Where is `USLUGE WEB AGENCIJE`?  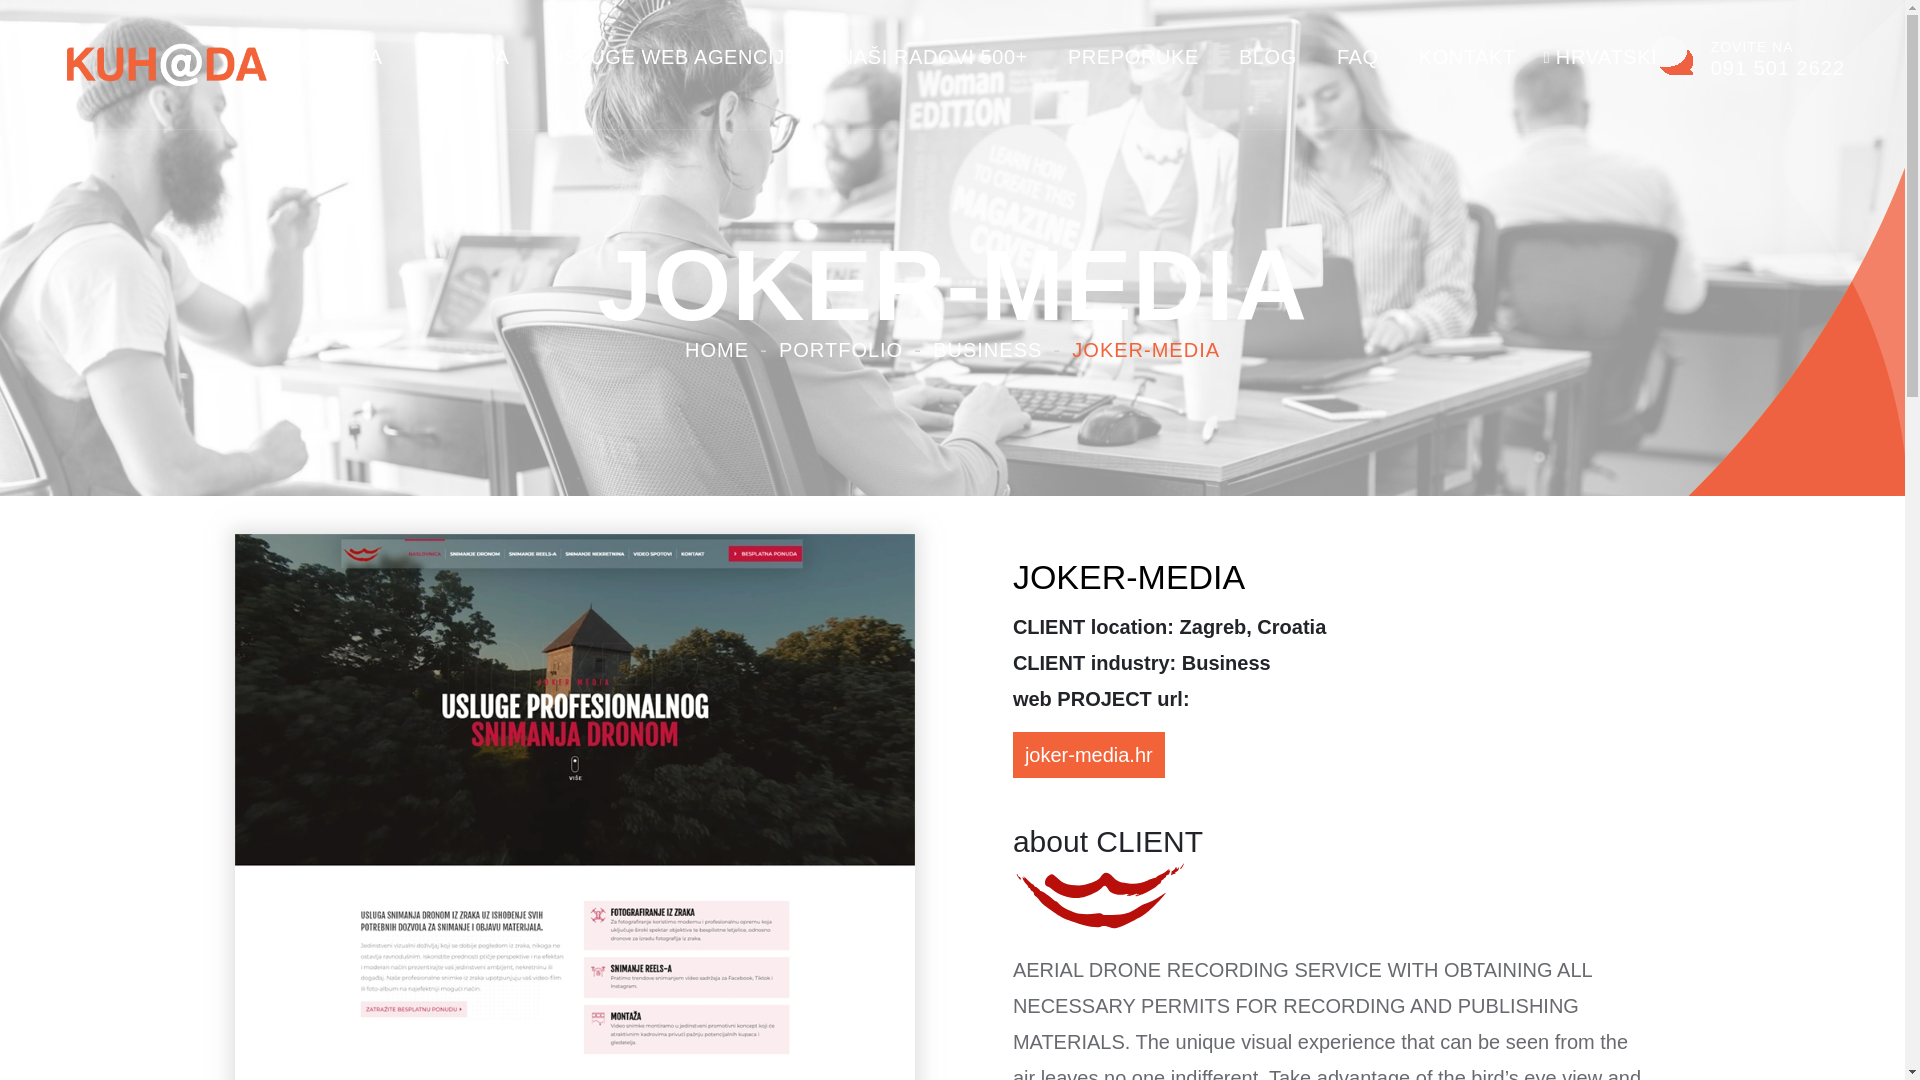
USLUGE WEB AGENCIJE is located at coordinates (674, 57).